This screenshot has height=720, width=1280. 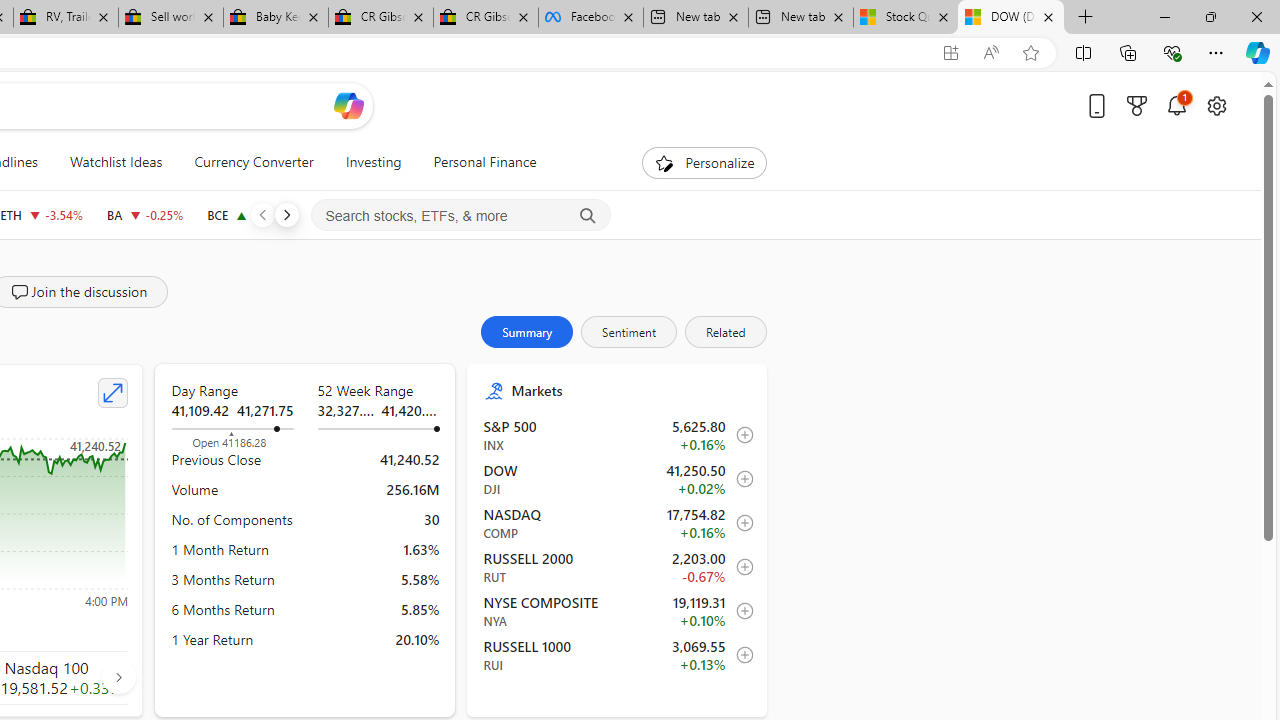 I want to click on App available. Install Start Money, so click(x=950, y=53).